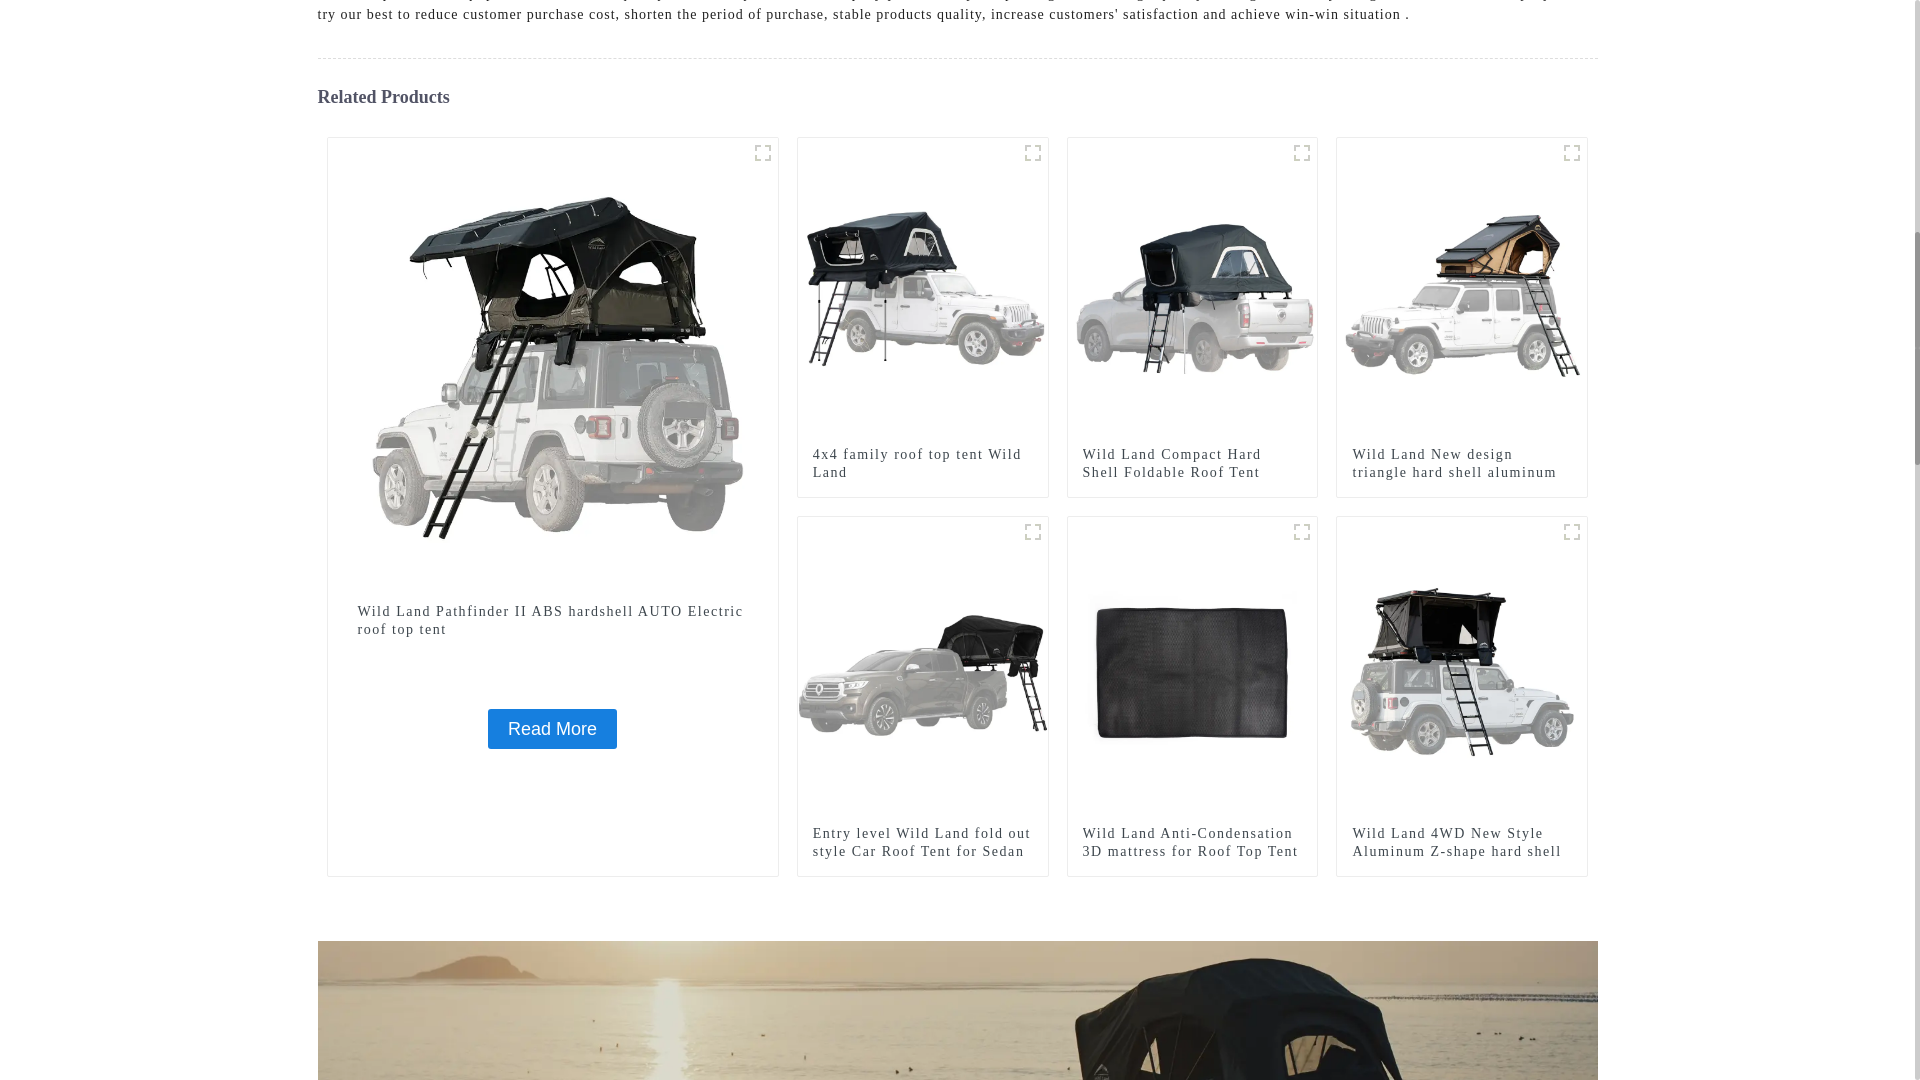  I want to click on 2-person-tent, so click(1032, 532).